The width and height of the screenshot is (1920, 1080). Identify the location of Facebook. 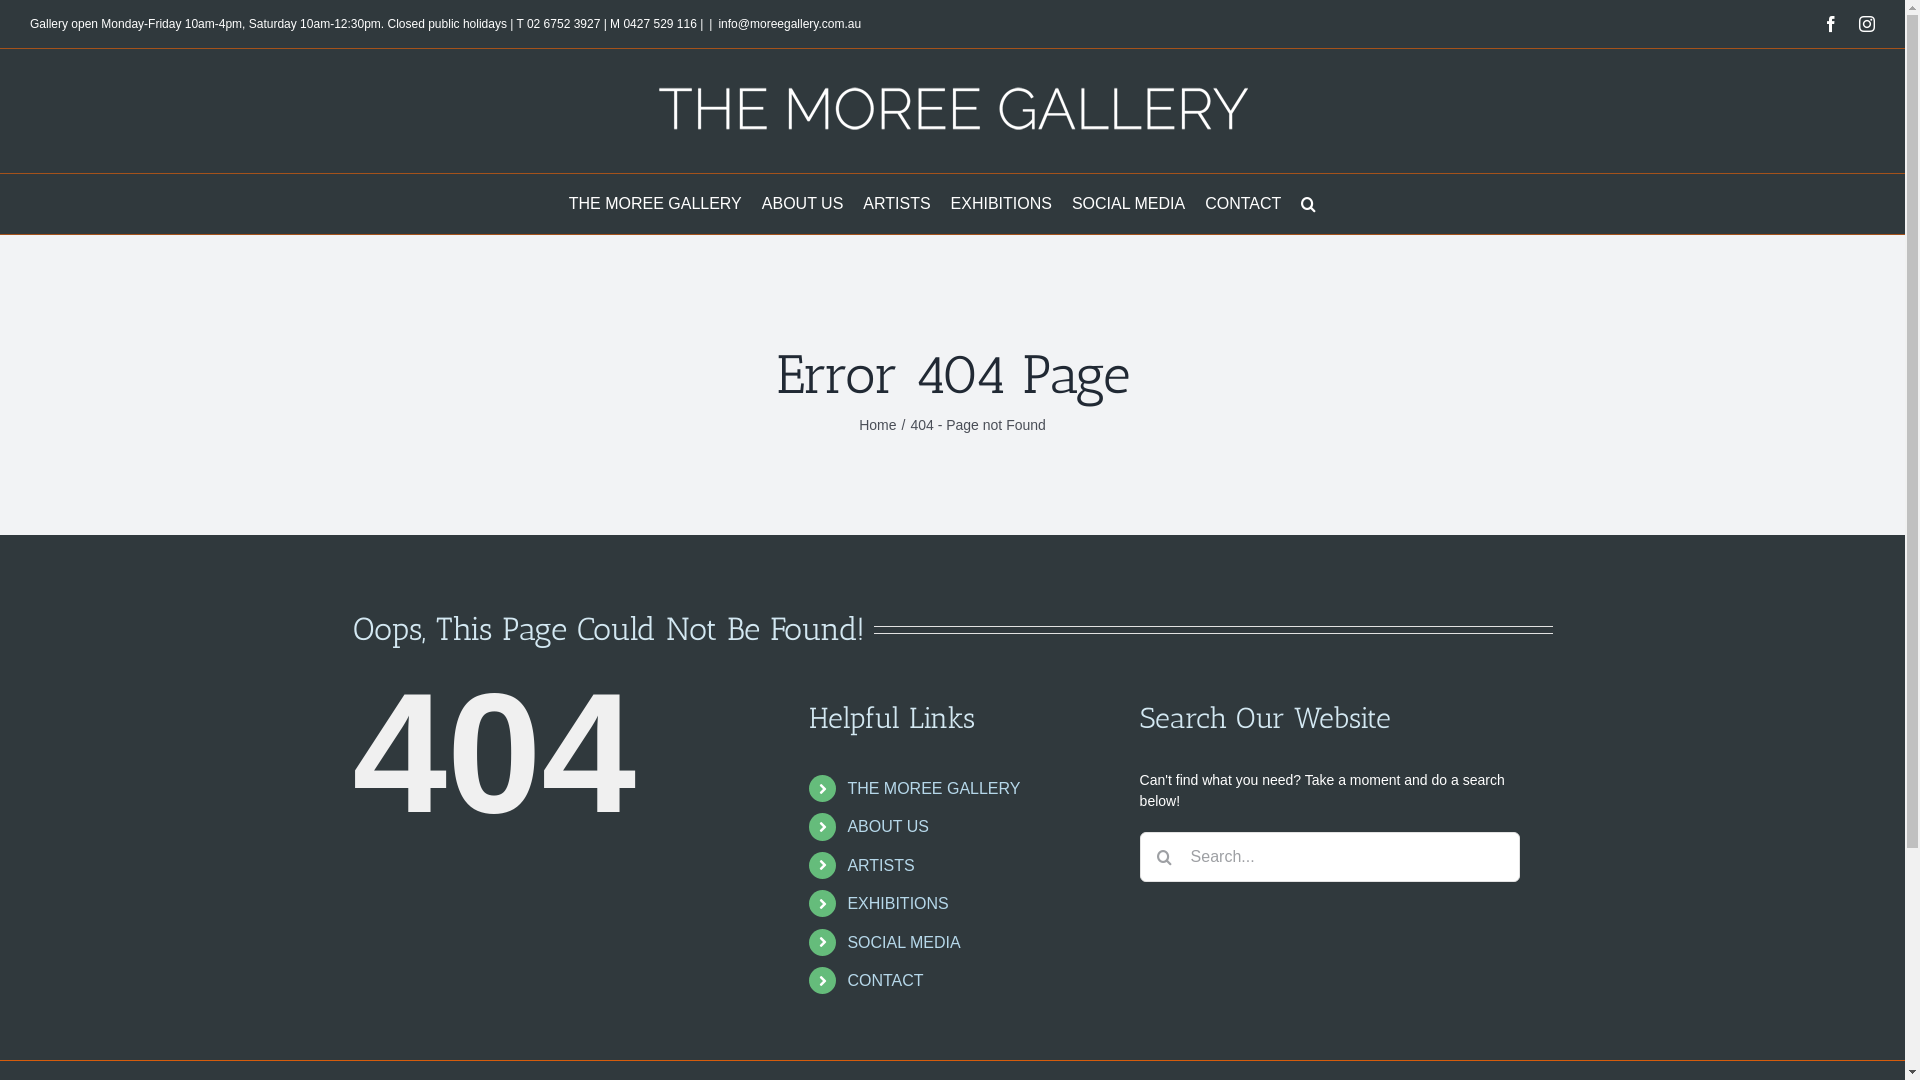
(1831, 24).